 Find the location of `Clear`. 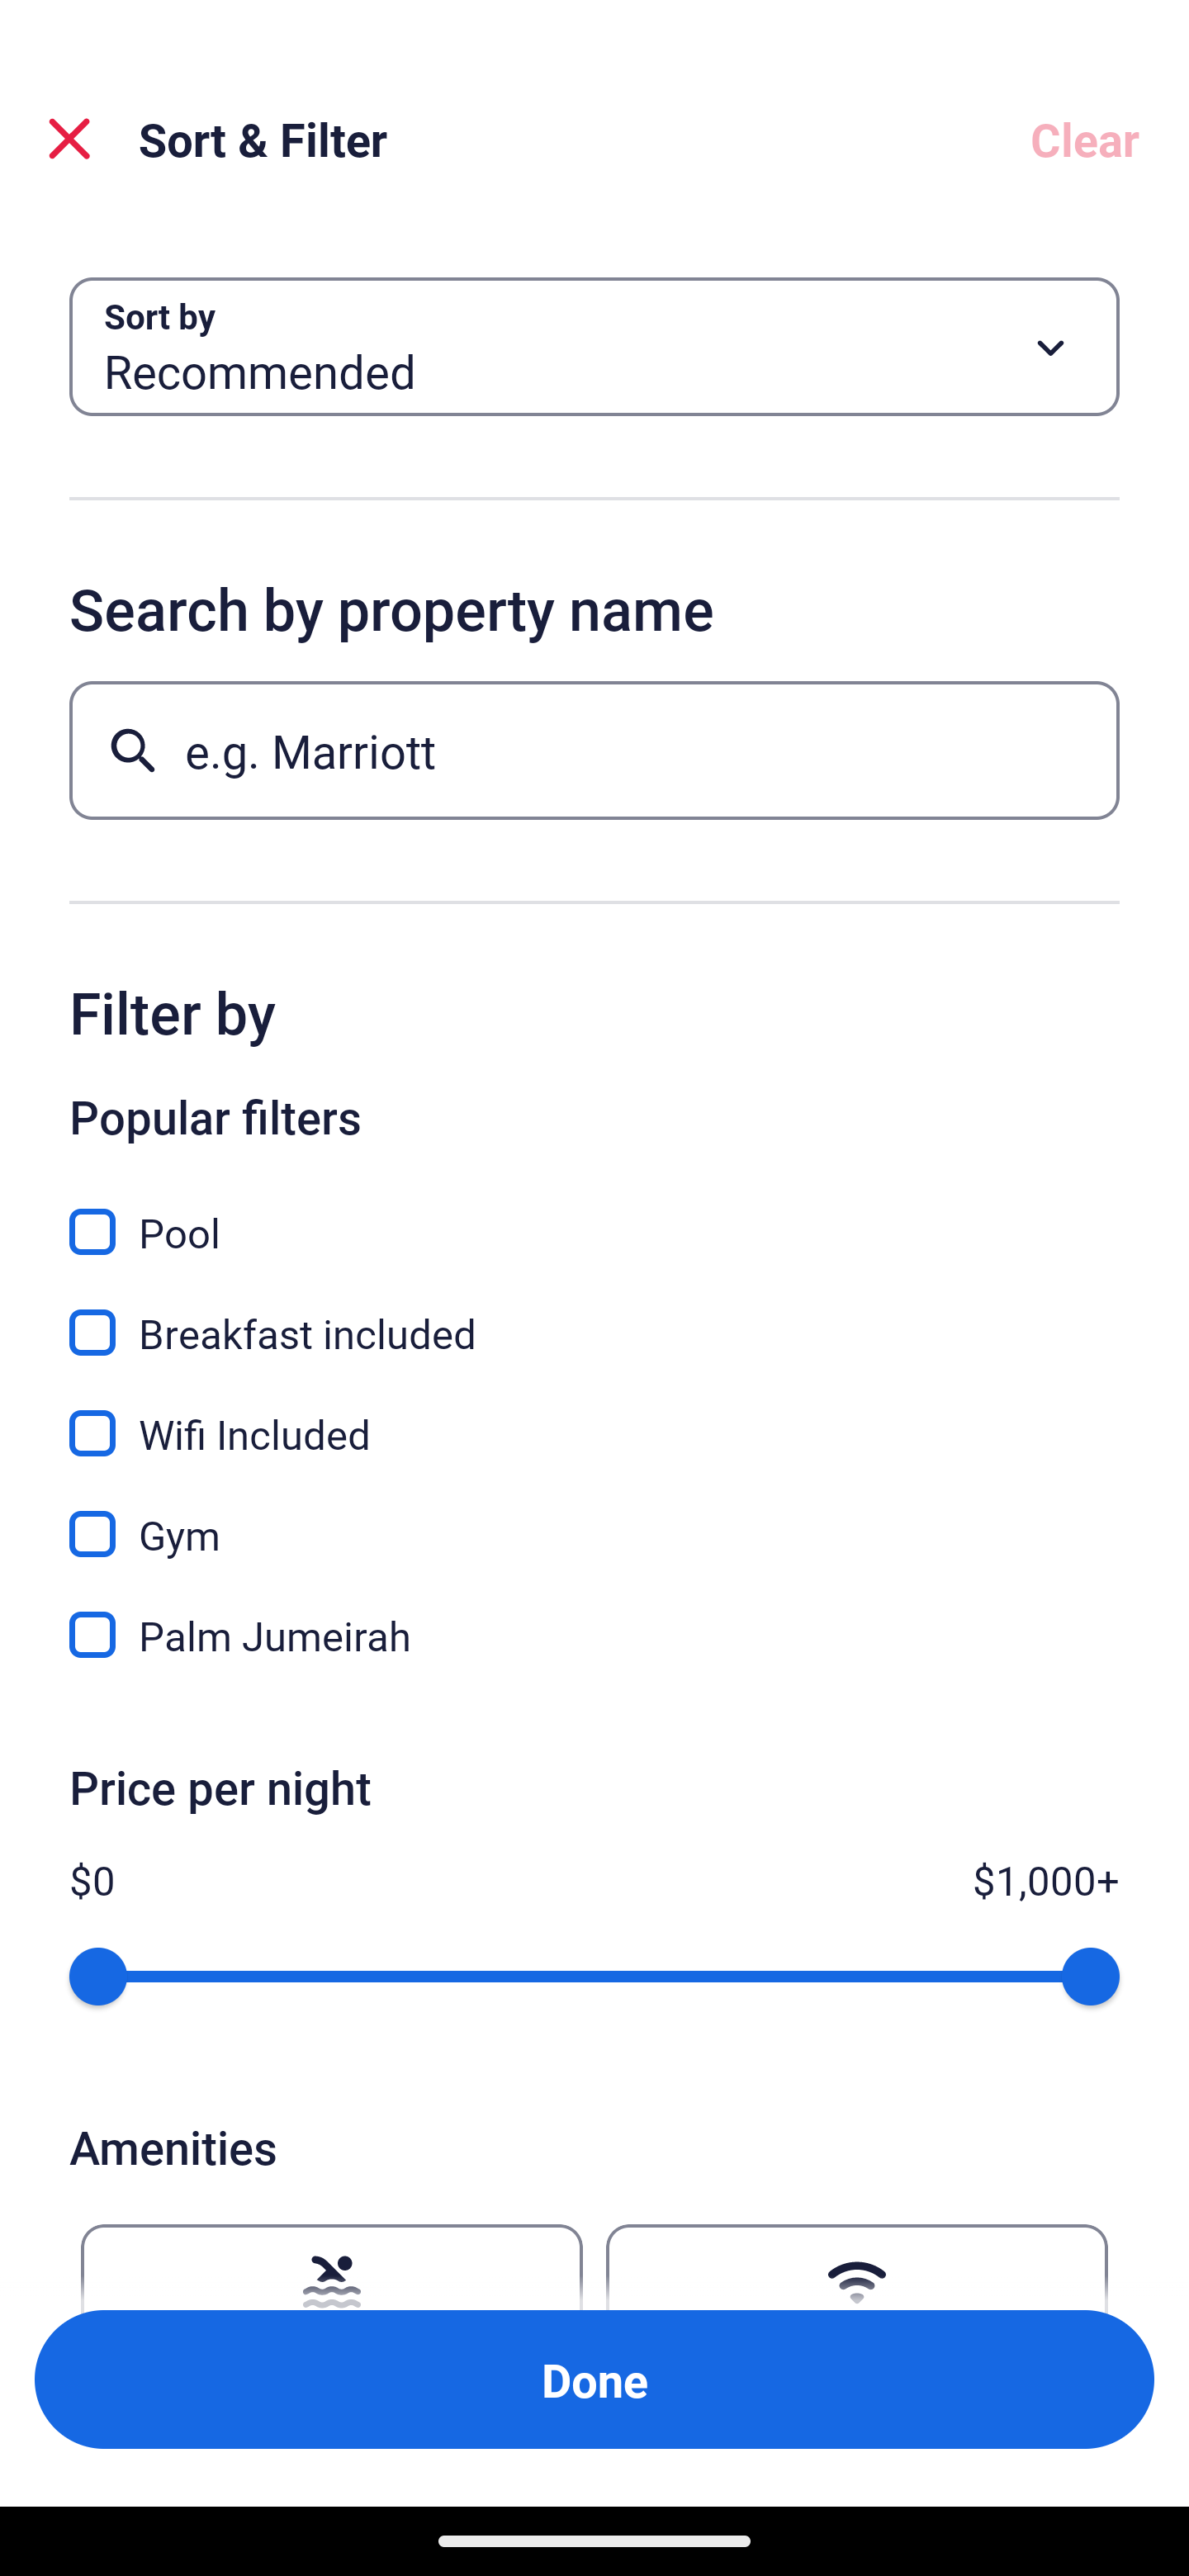

Clear is located at coordinates (1085, 139).